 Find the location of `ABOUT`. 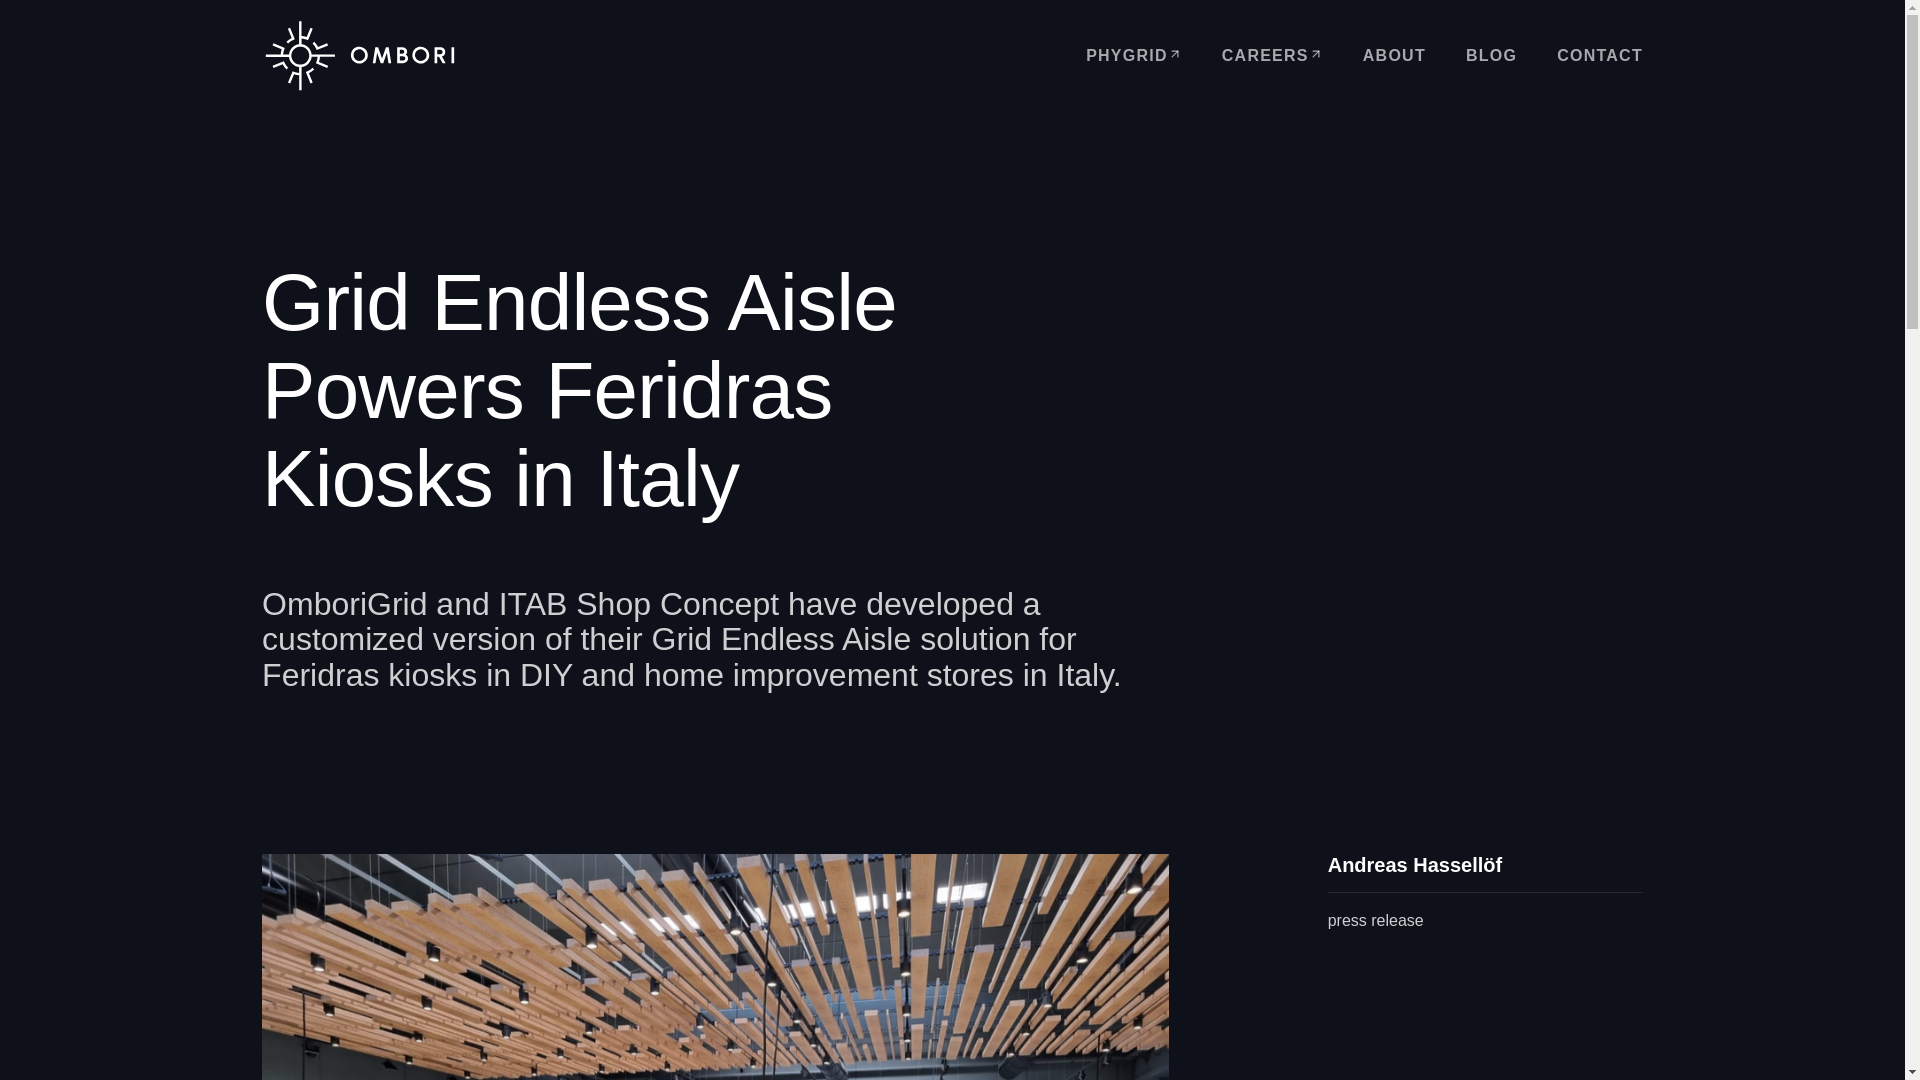

ABOUT is located at coordinates (1394, 55).